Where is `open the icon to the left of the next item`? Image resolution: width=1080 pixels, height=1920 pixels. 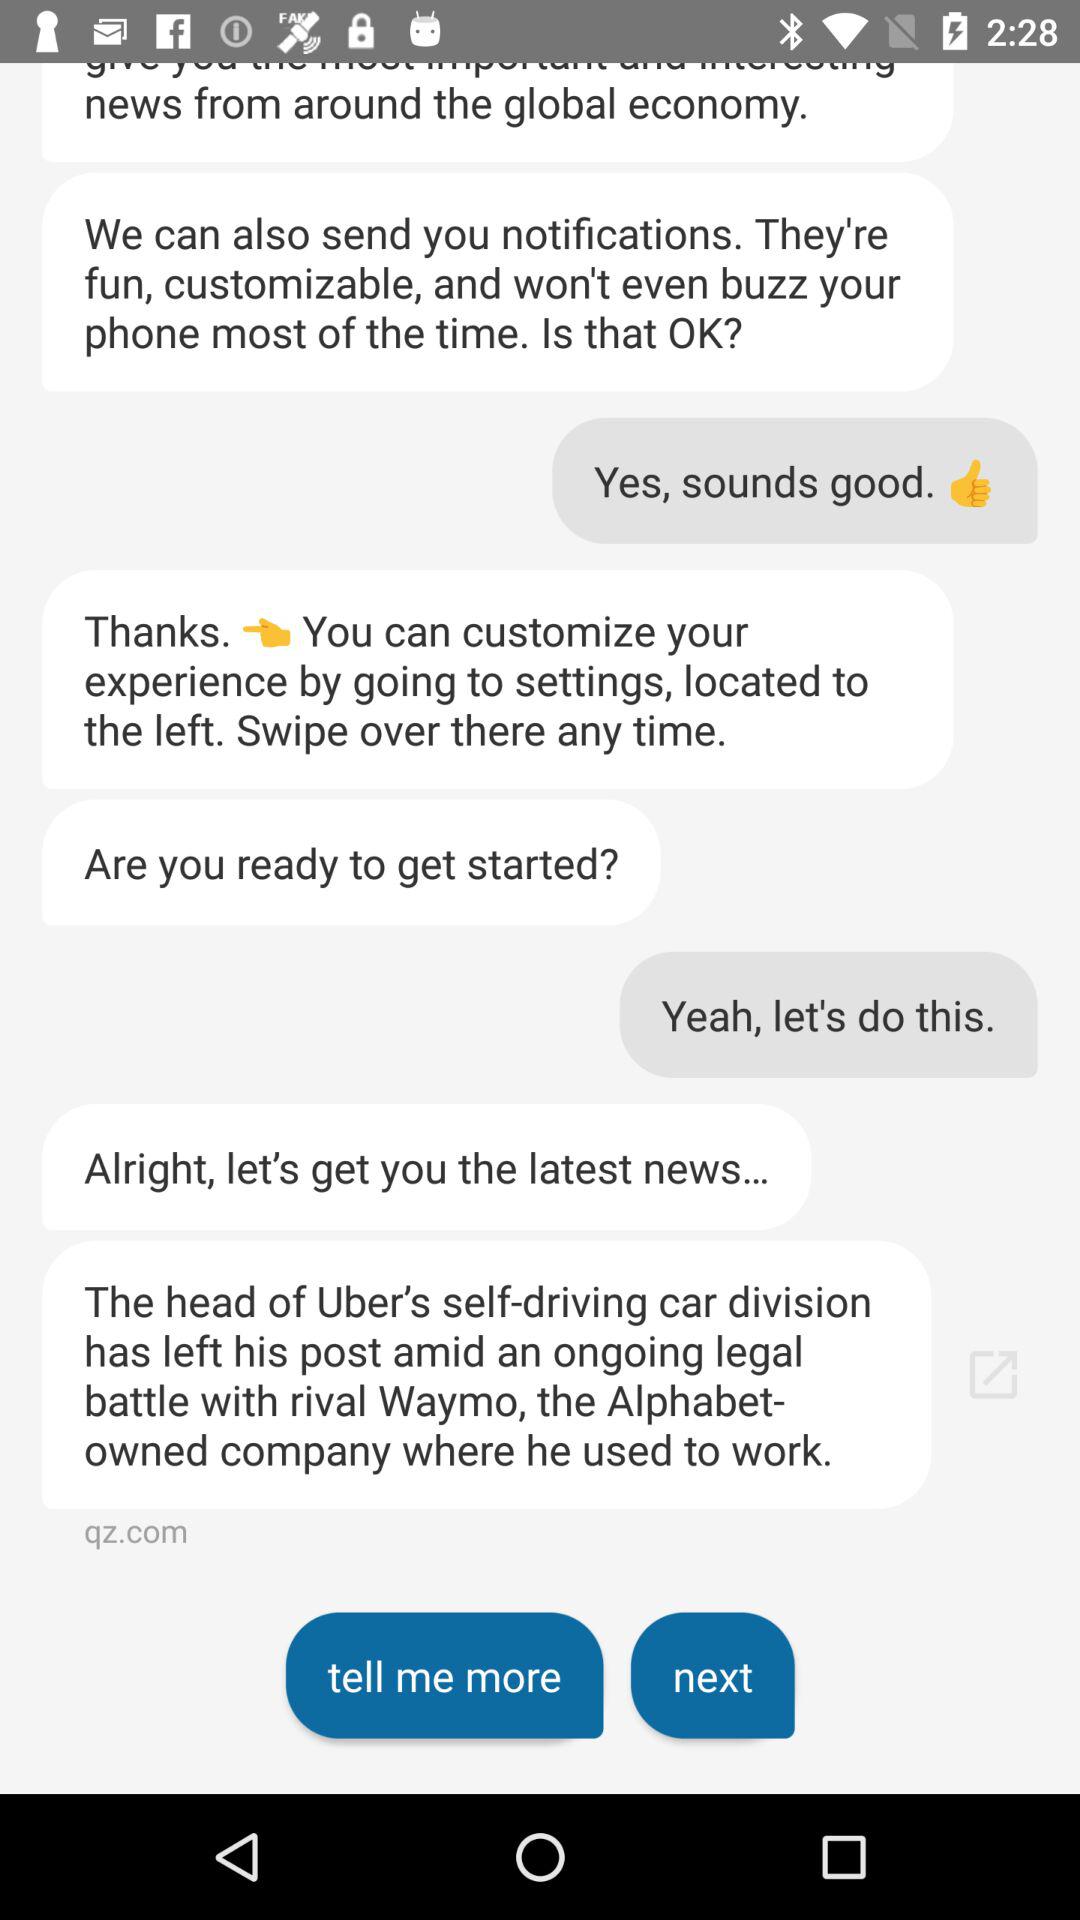
open the icon to the left of the next item is located at coordinates (444, 1675).